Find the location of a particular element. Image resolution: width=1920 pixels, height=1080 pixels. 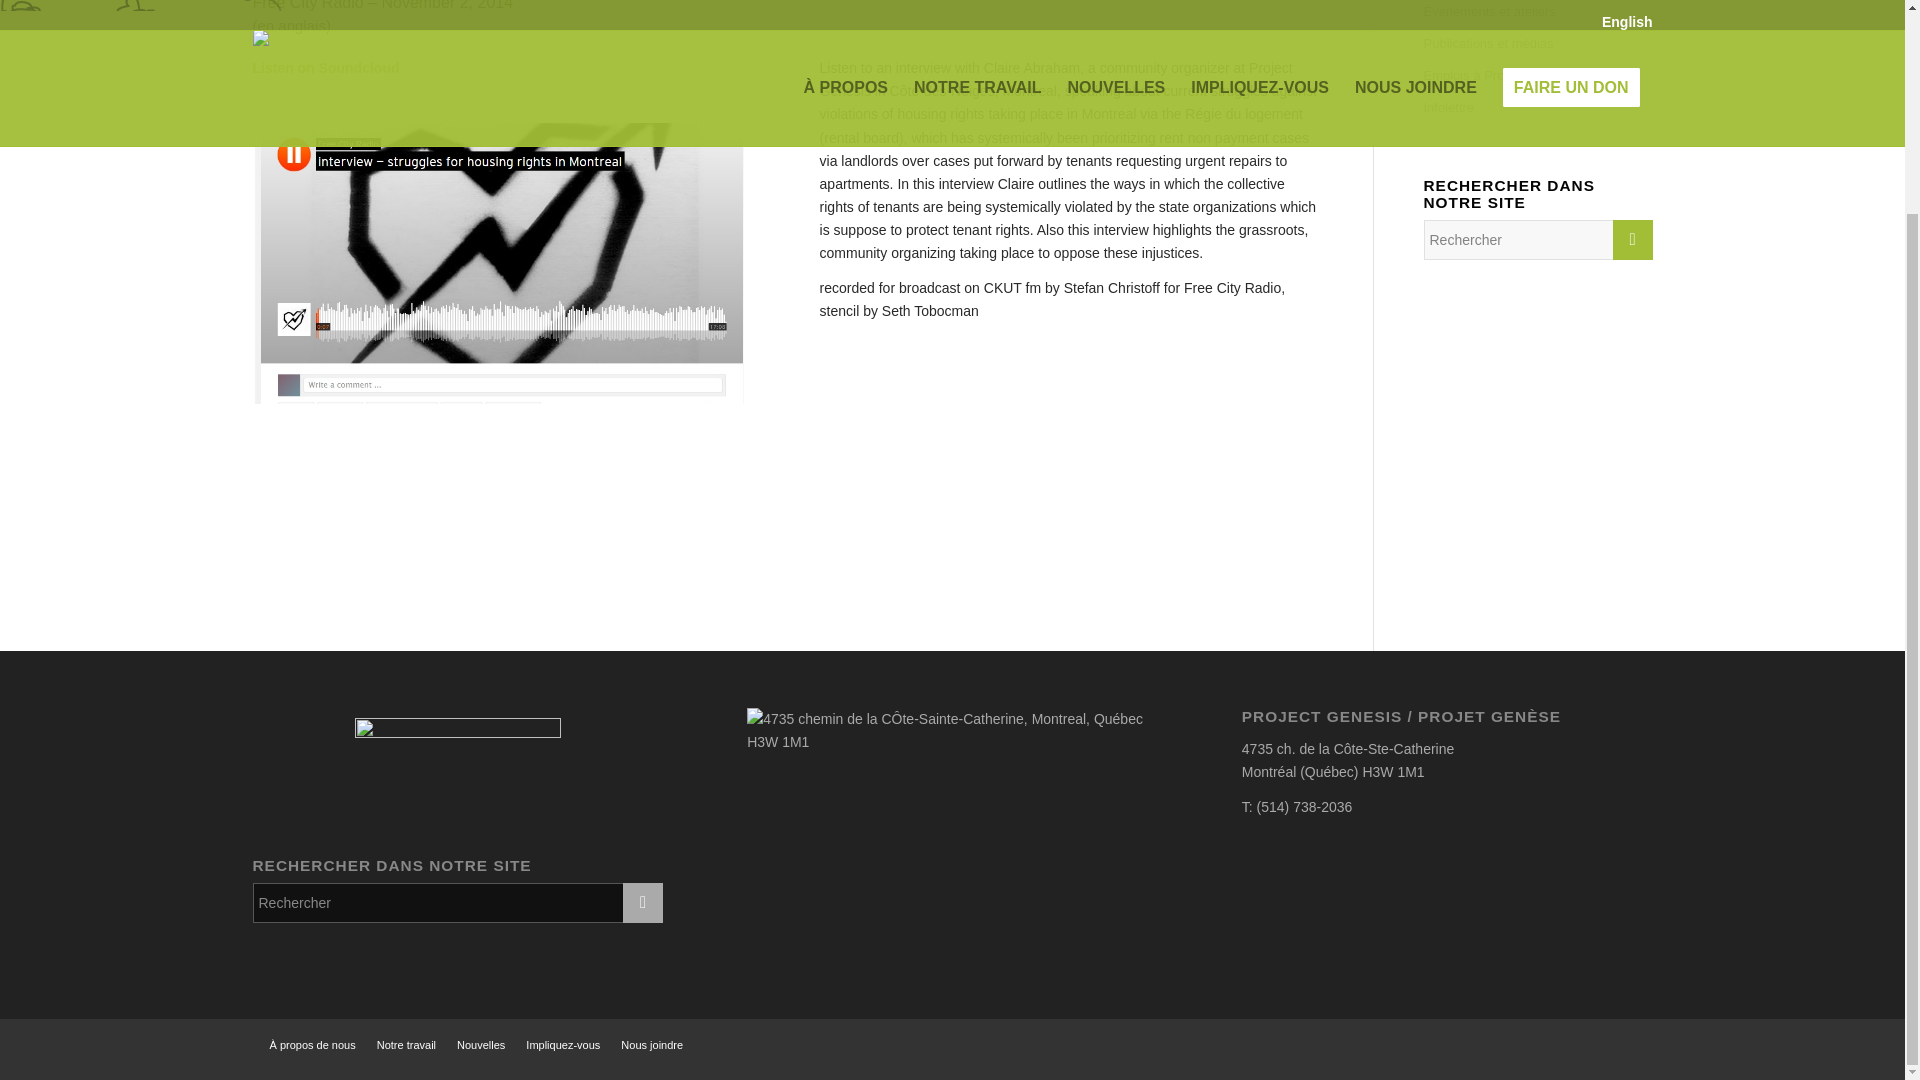

Infolettre is located at coordinates (1538, 108).